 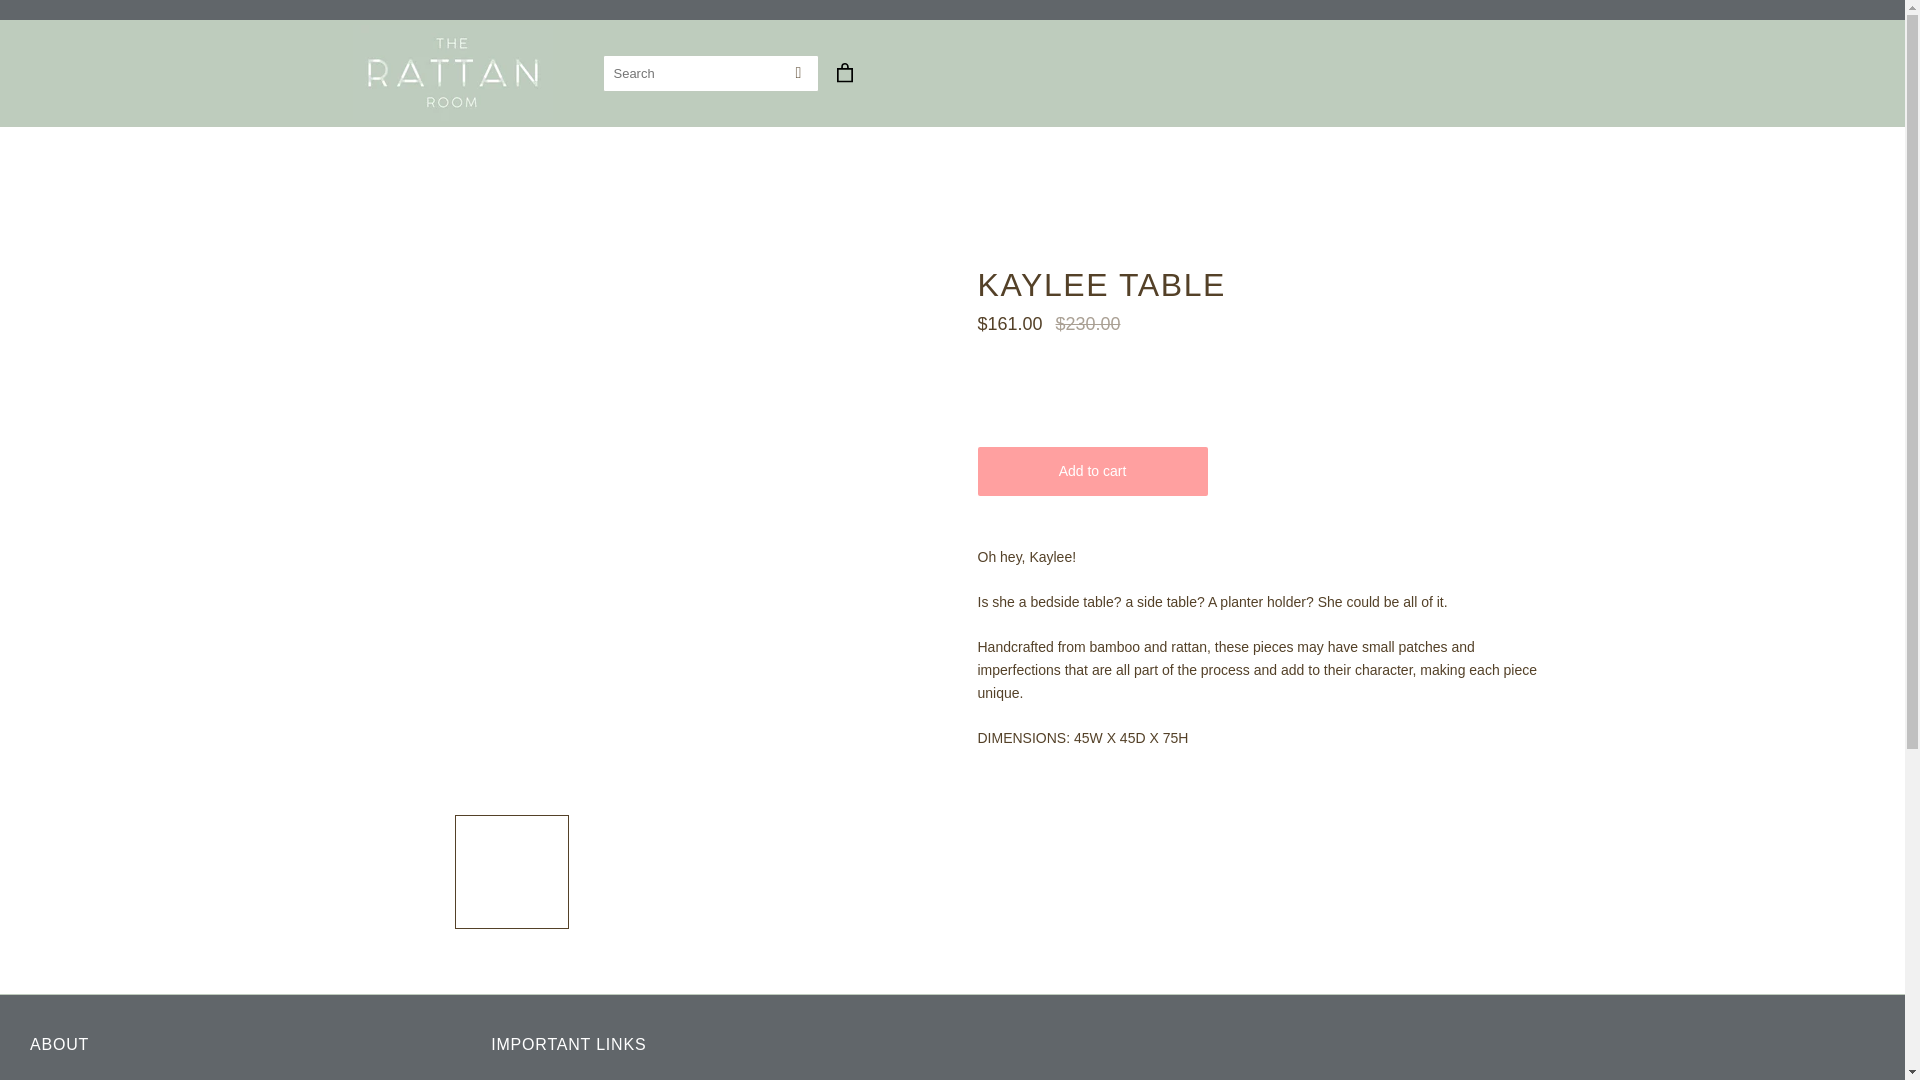 What do you see at coordinates (1092, 471) in the screenshot?
I see `Add to cart` at bounding box center [1092, 471].